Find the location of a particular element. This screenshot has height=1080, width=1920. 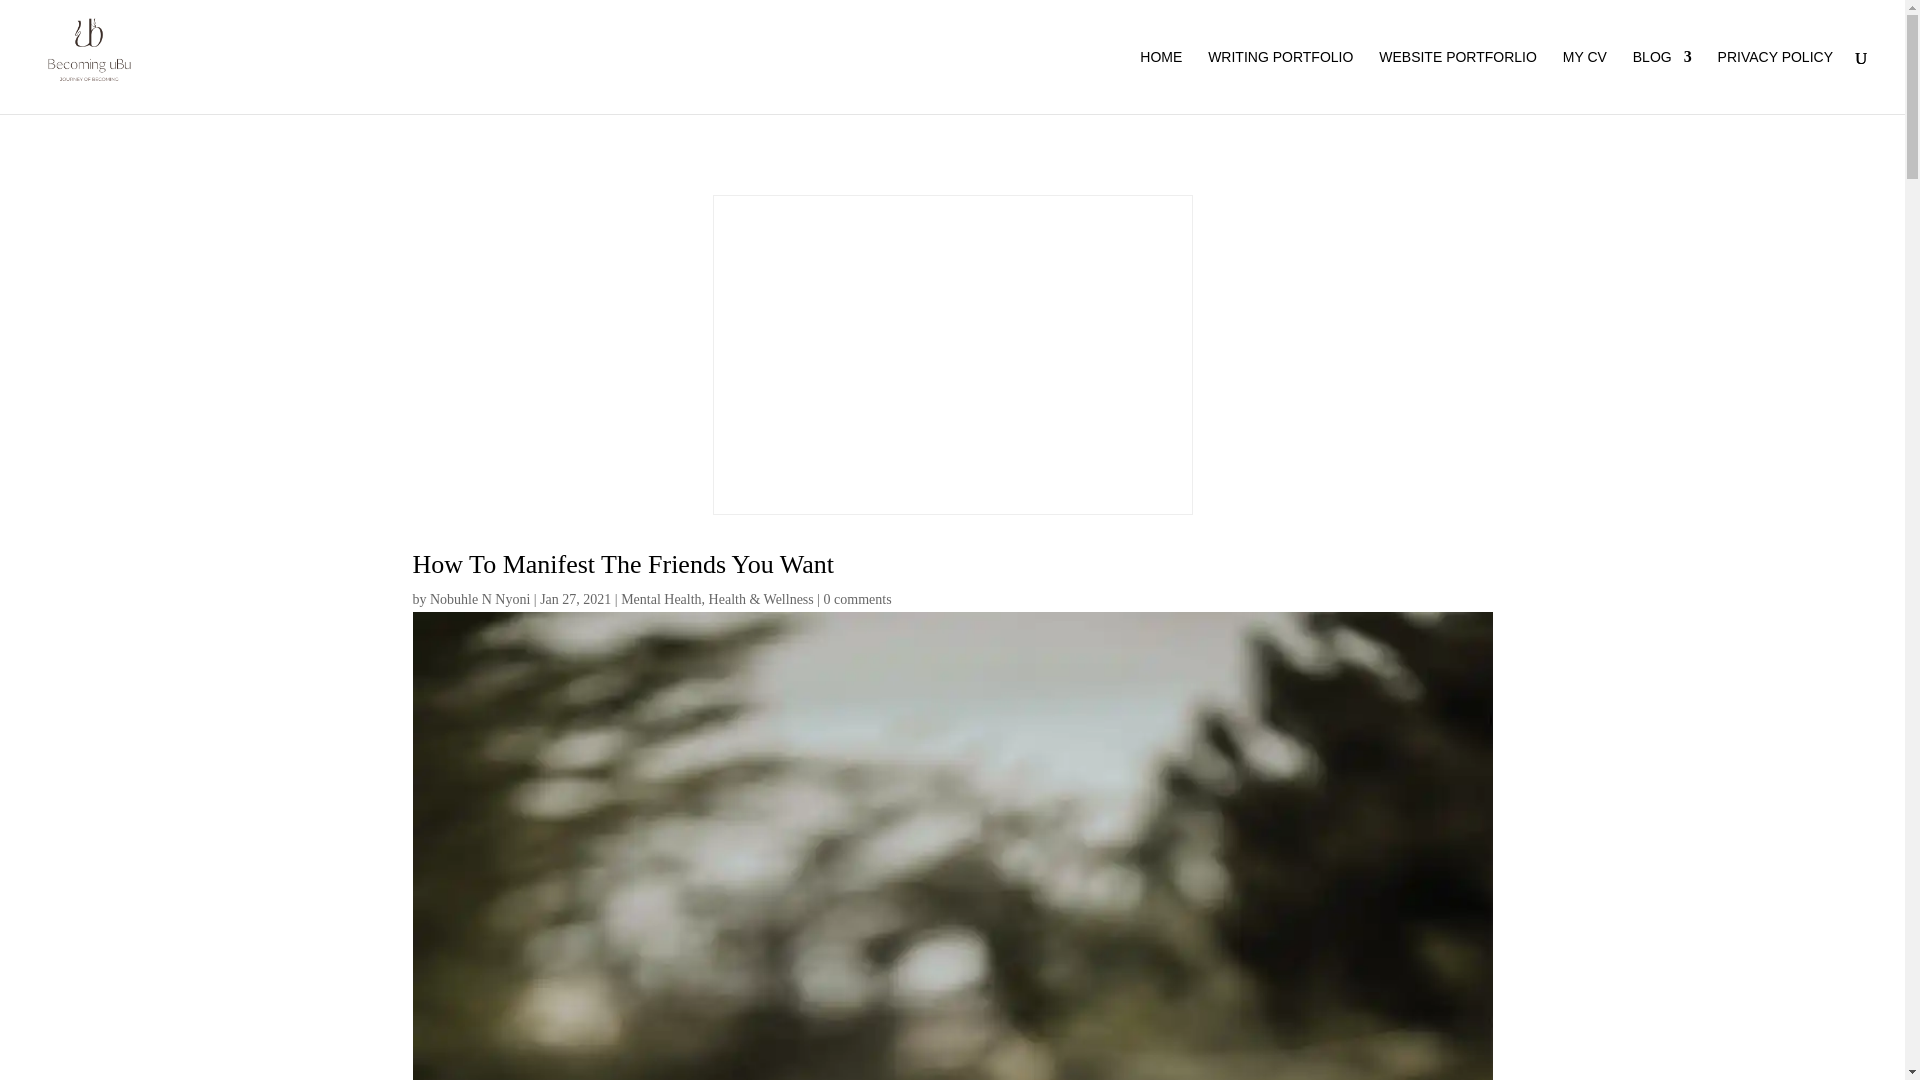

WRITING PORTFOLIO is located at coordinates (1280, 82).